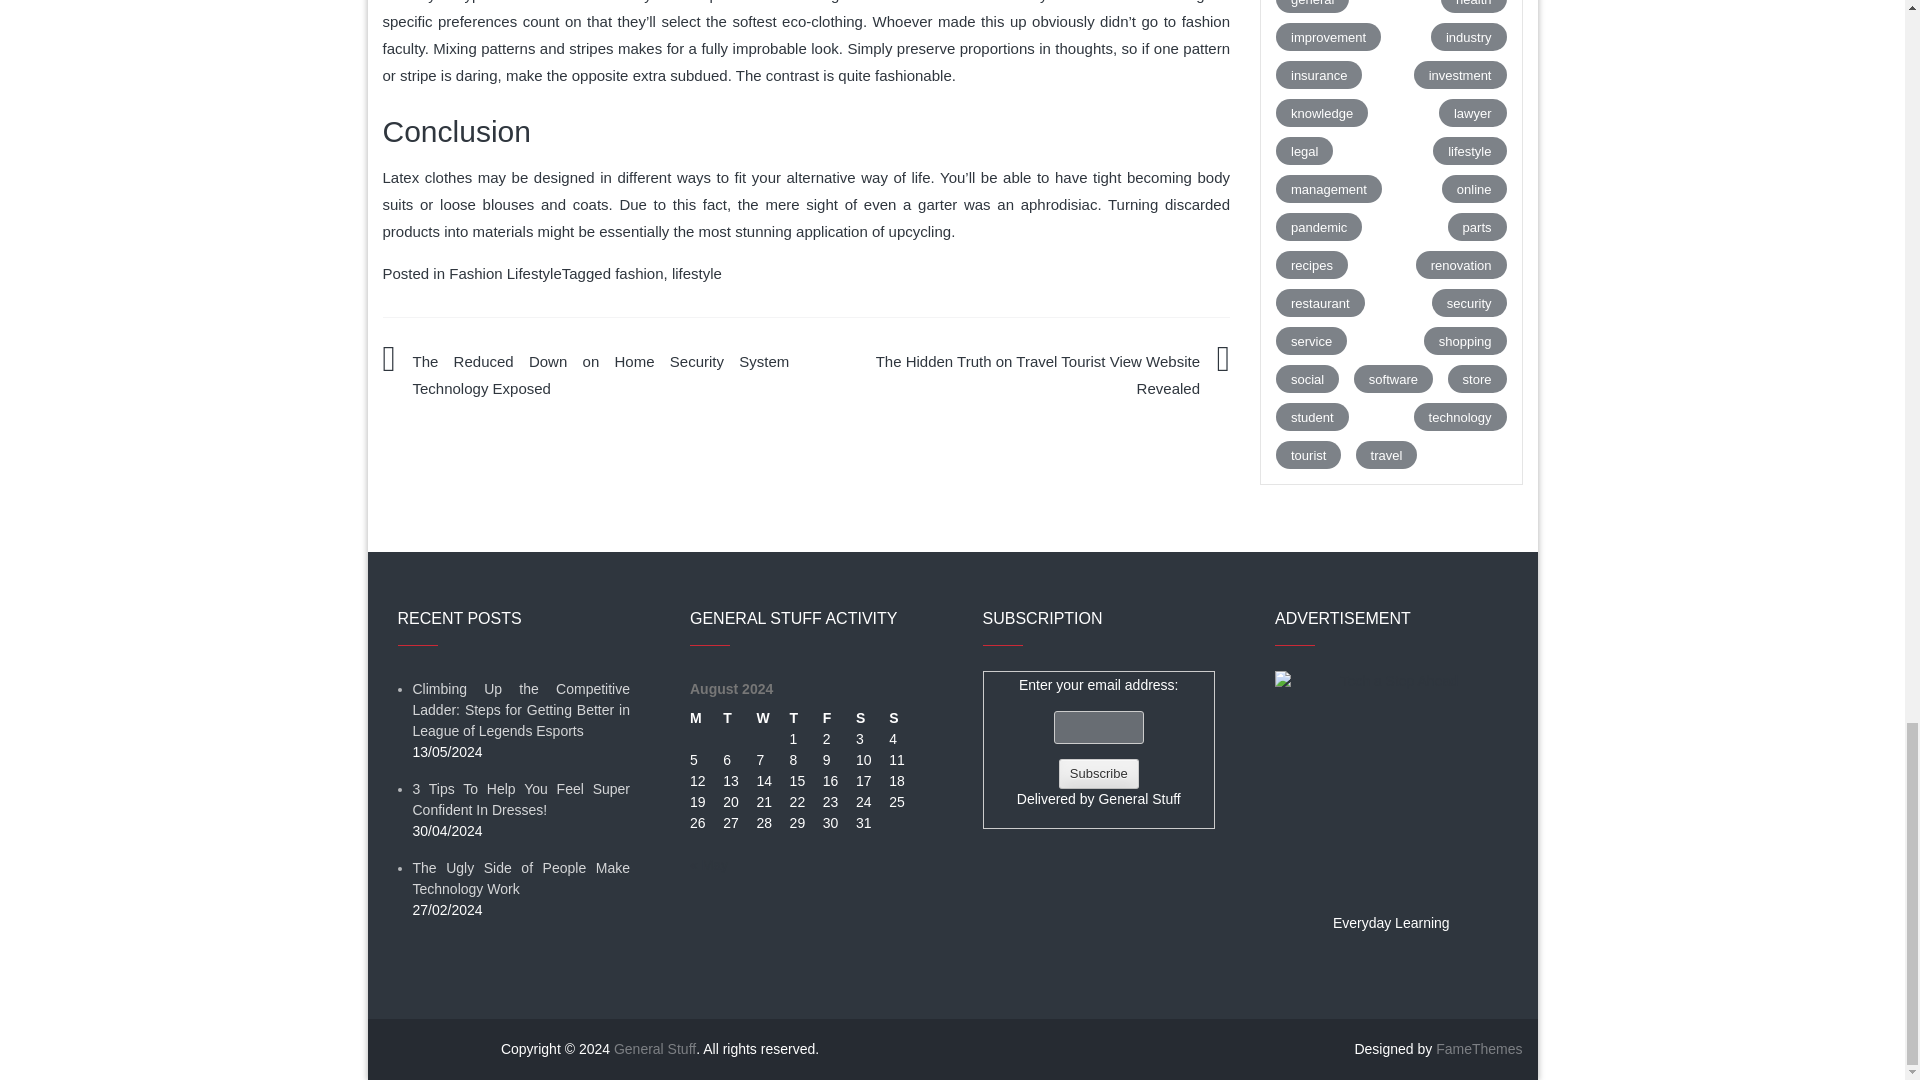  What do you see at coordinates (1390, 786) in the screenshot?
I see `Tech a Step Ahead` at bounding box center [1390, 786].